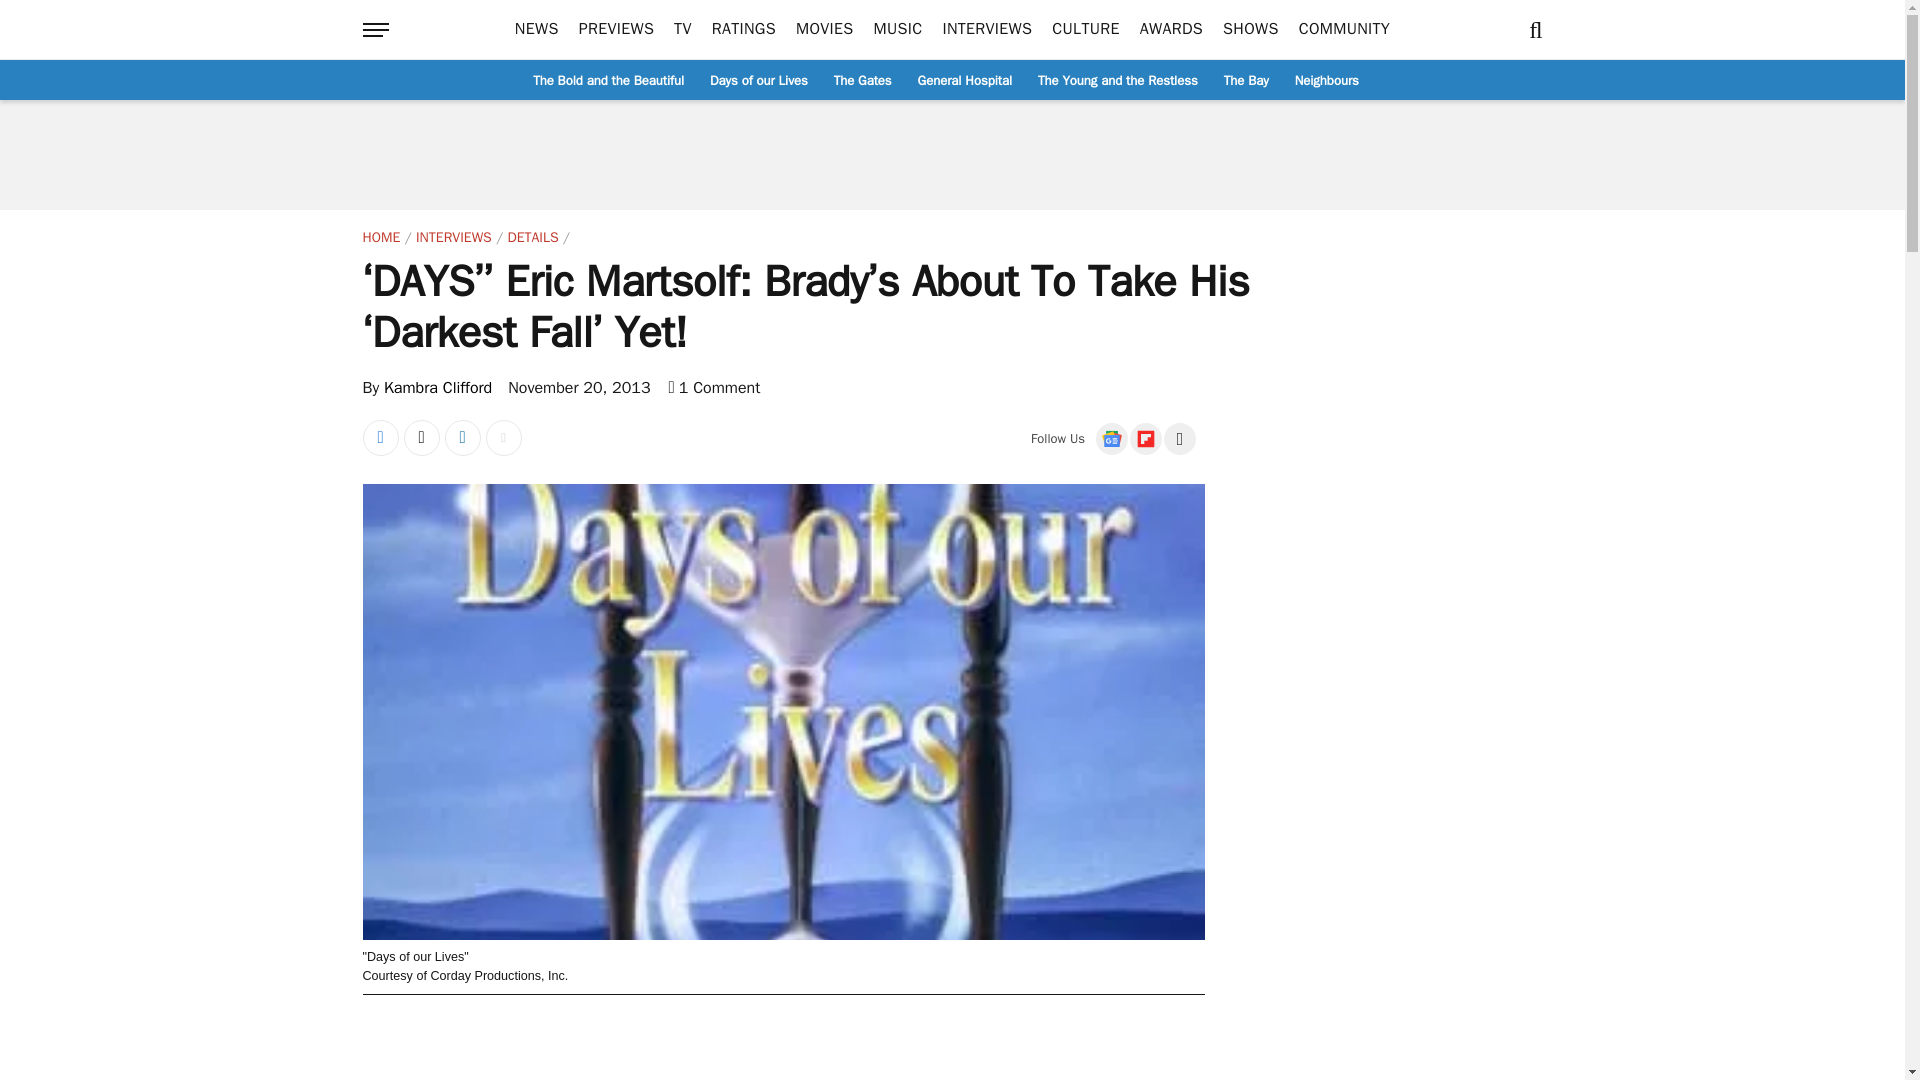 This screenshot has width=1920, height=1080. I want to click on Posts by Kambra Clifford, so click(438, 388).